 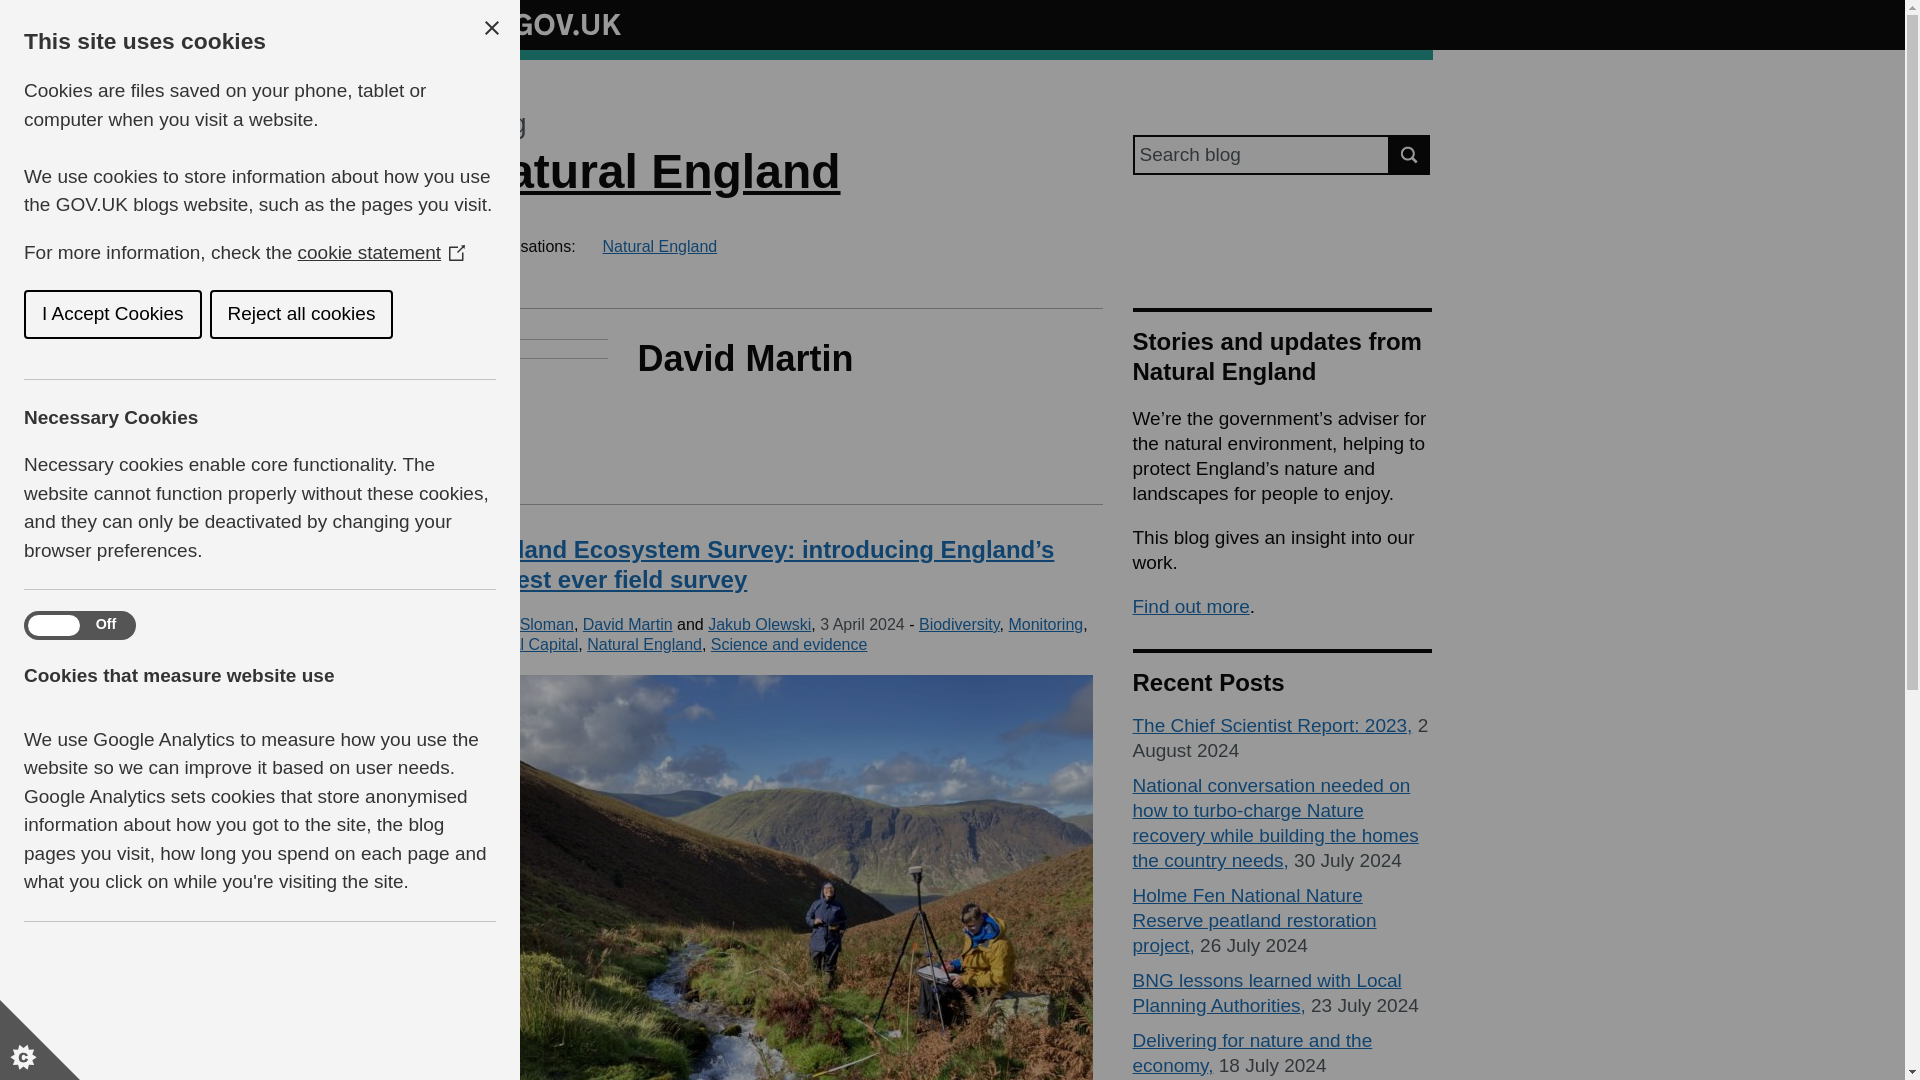 What do you see at coordinates (1272, 724) in the screenshot?
I see `The Chief Scientist Report: 2023` at bounding box center [1272, 724].